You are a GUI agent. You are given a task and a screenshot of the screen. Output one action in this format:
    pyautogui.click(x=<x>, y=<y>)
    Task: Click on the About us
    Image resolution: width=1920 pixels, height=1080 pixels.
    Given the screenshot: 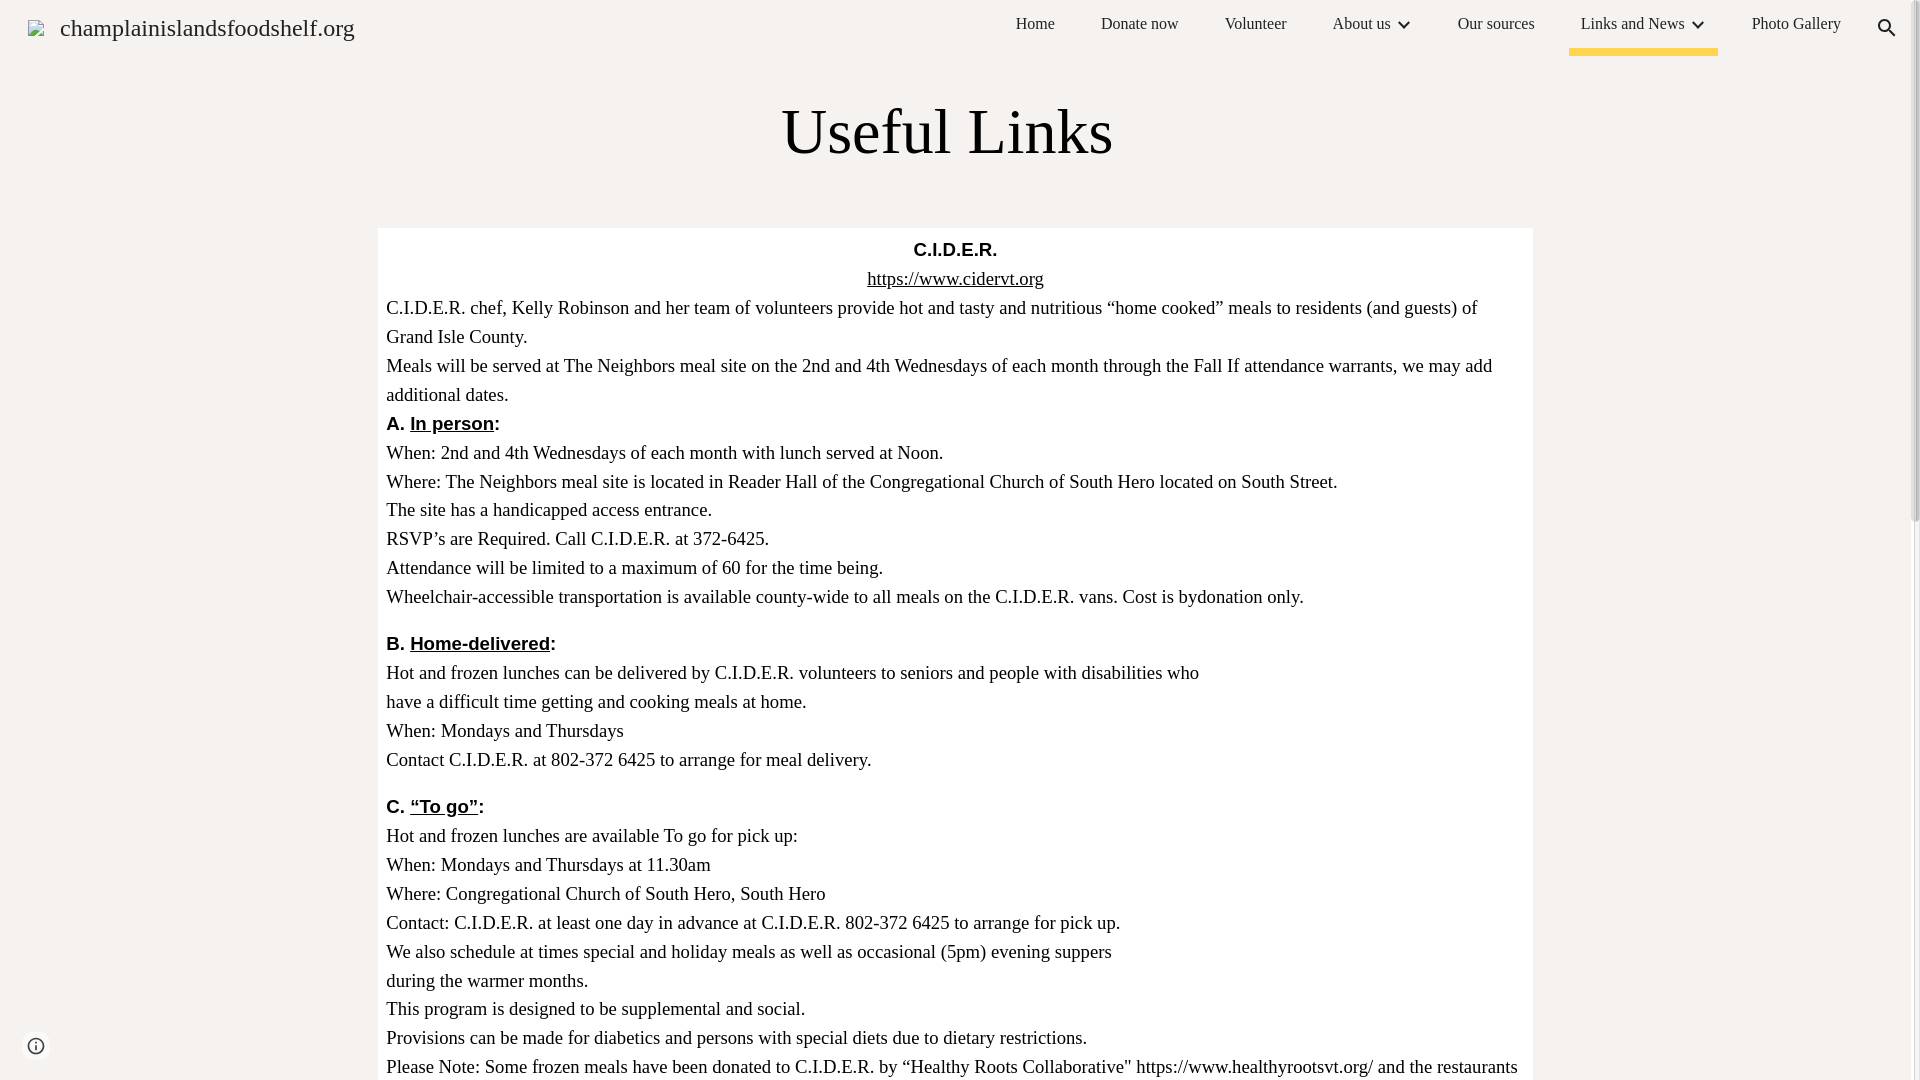 What is the action you would take?
    pyautogui.click(x=1361, y=23)
    